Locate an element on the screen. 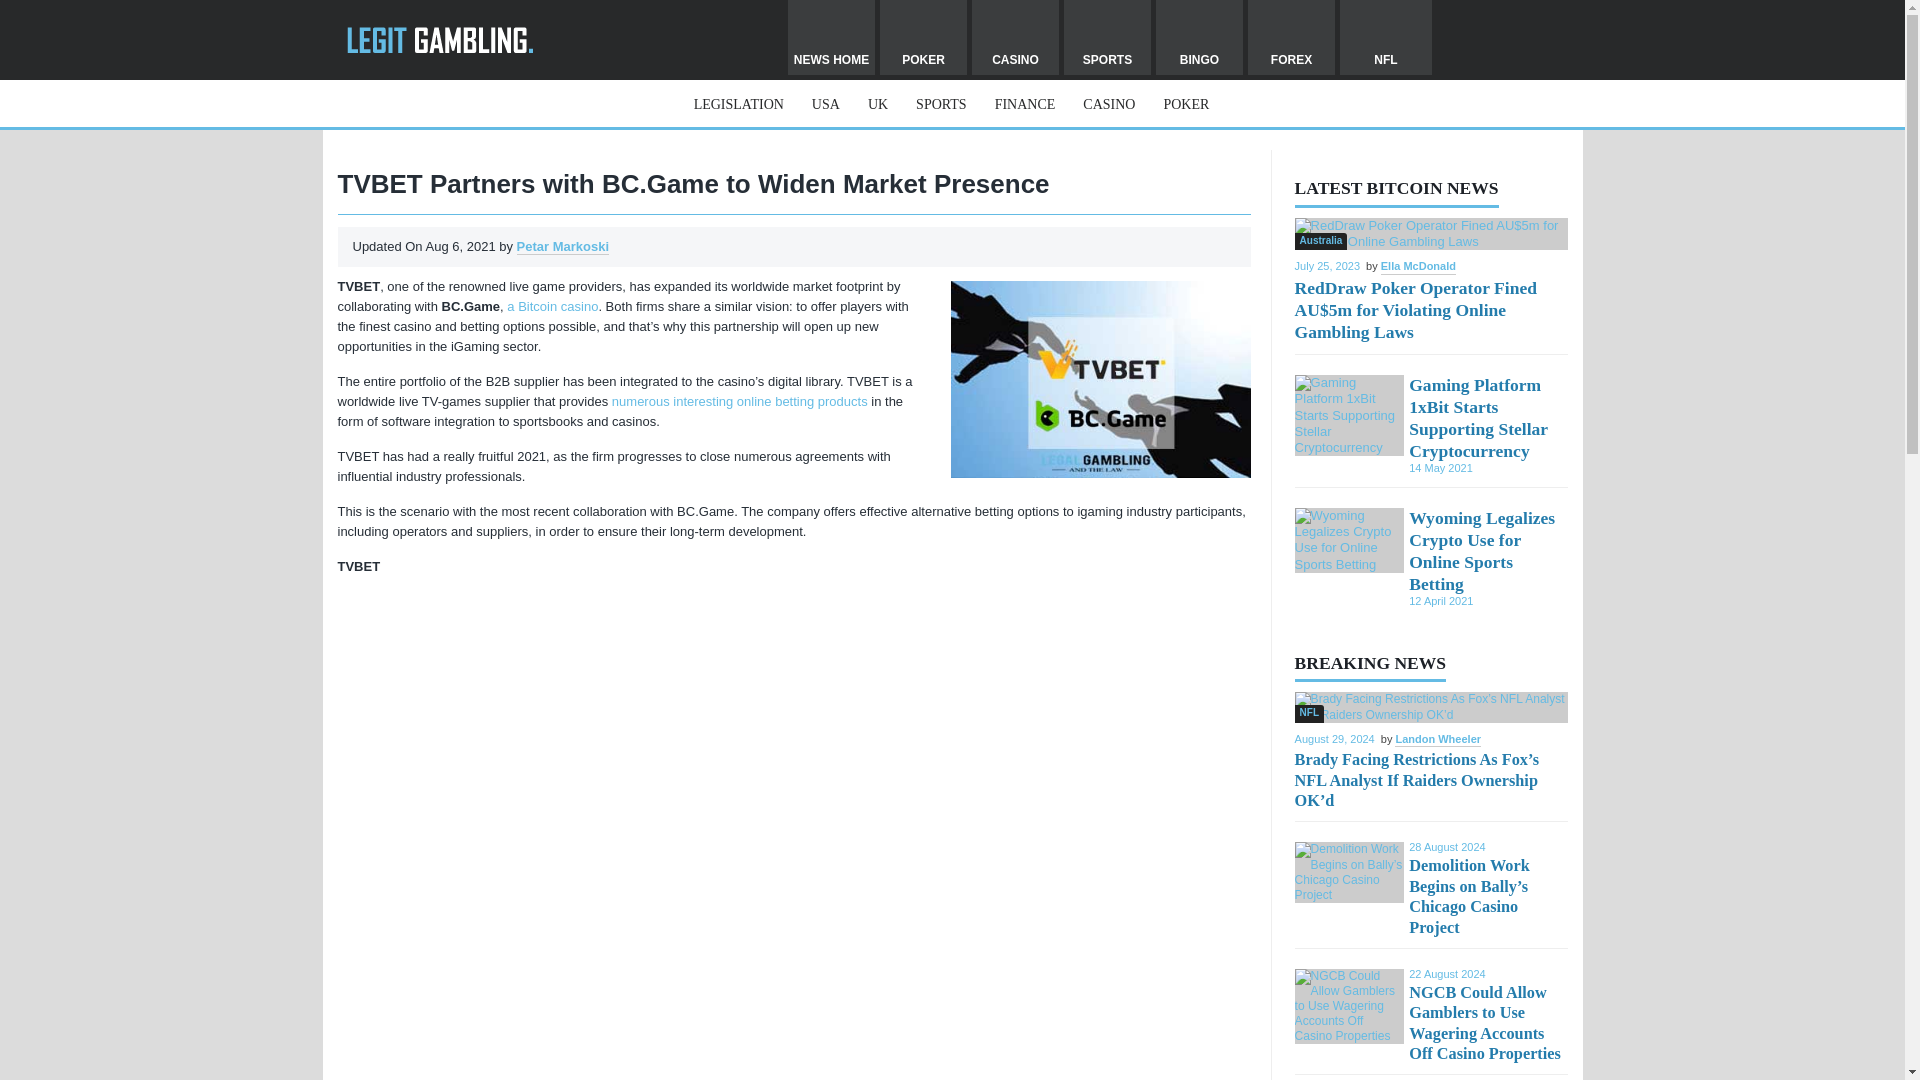 This screenshot has height=1080, width=1920. NEWS HOME is located at coordinates (831, 37).